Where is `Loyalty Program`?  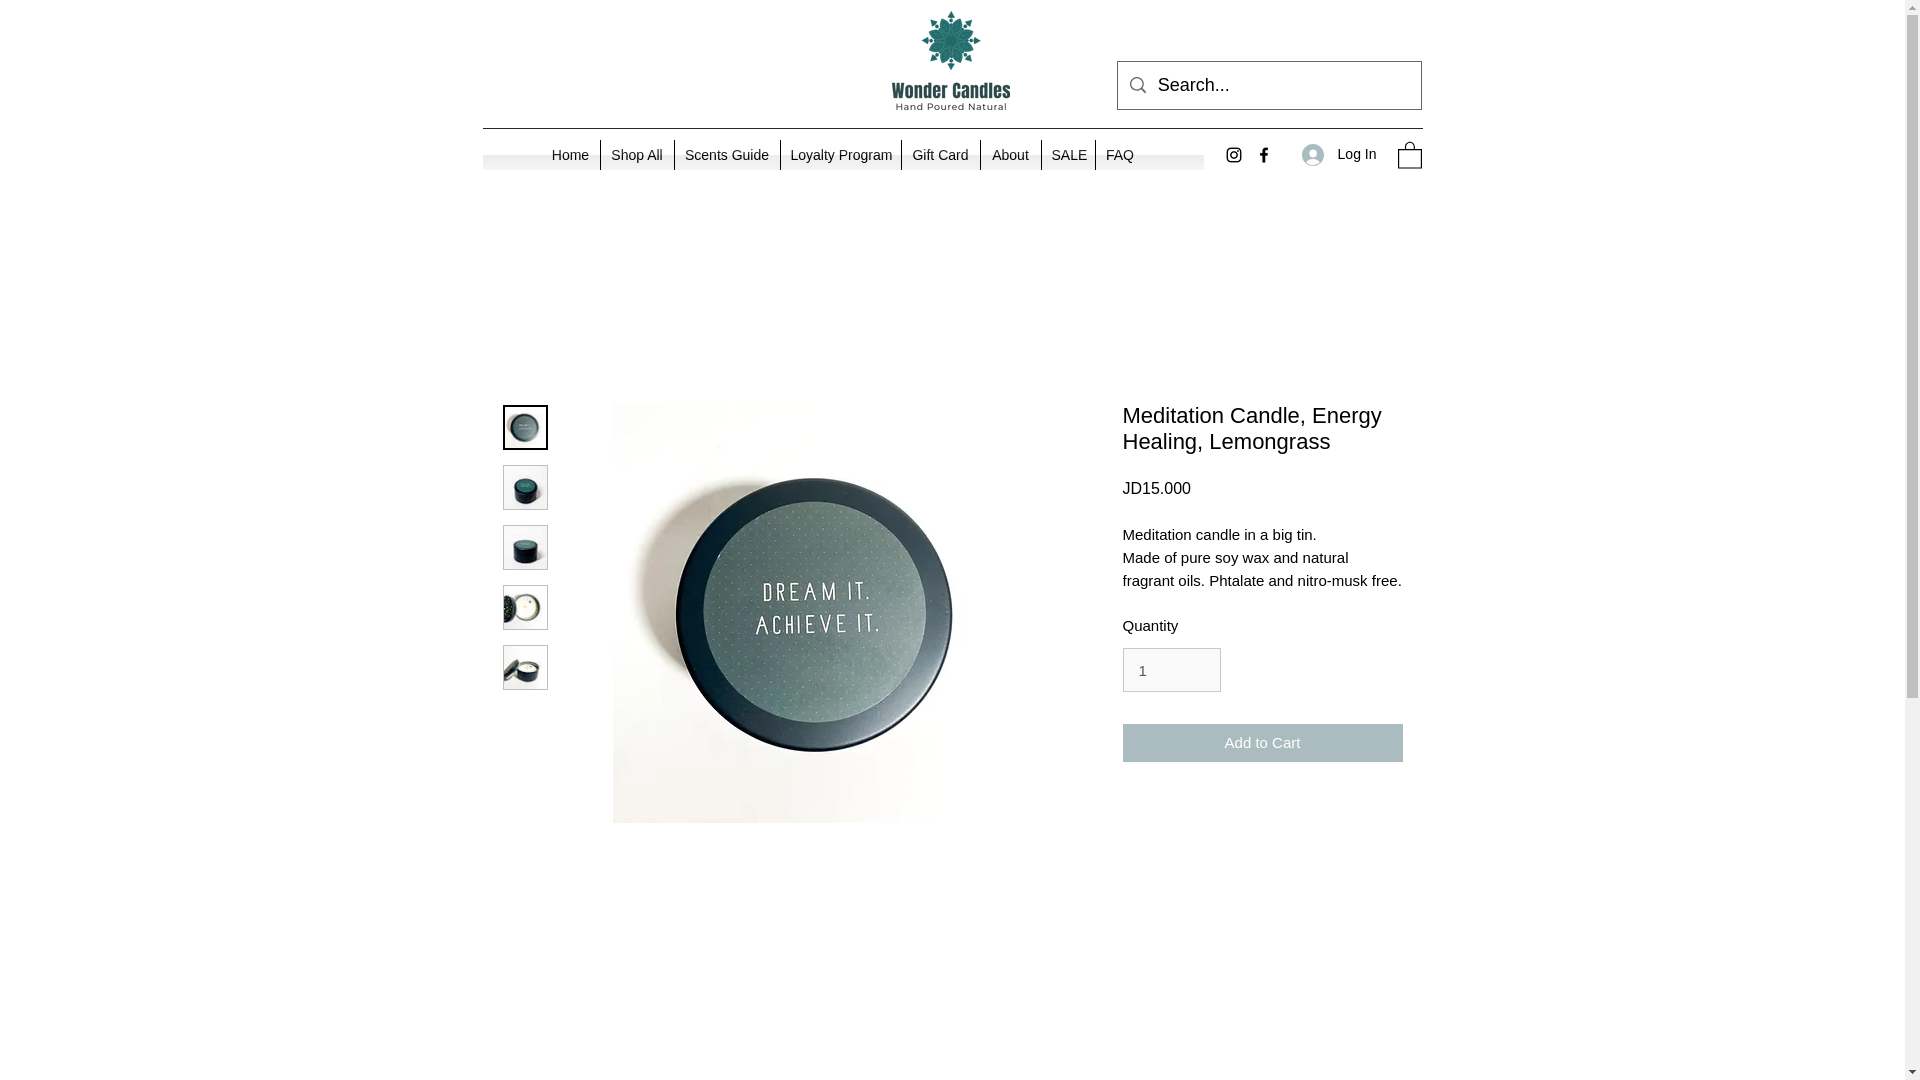 Loyalty Program is located at coordinates (840, 154).